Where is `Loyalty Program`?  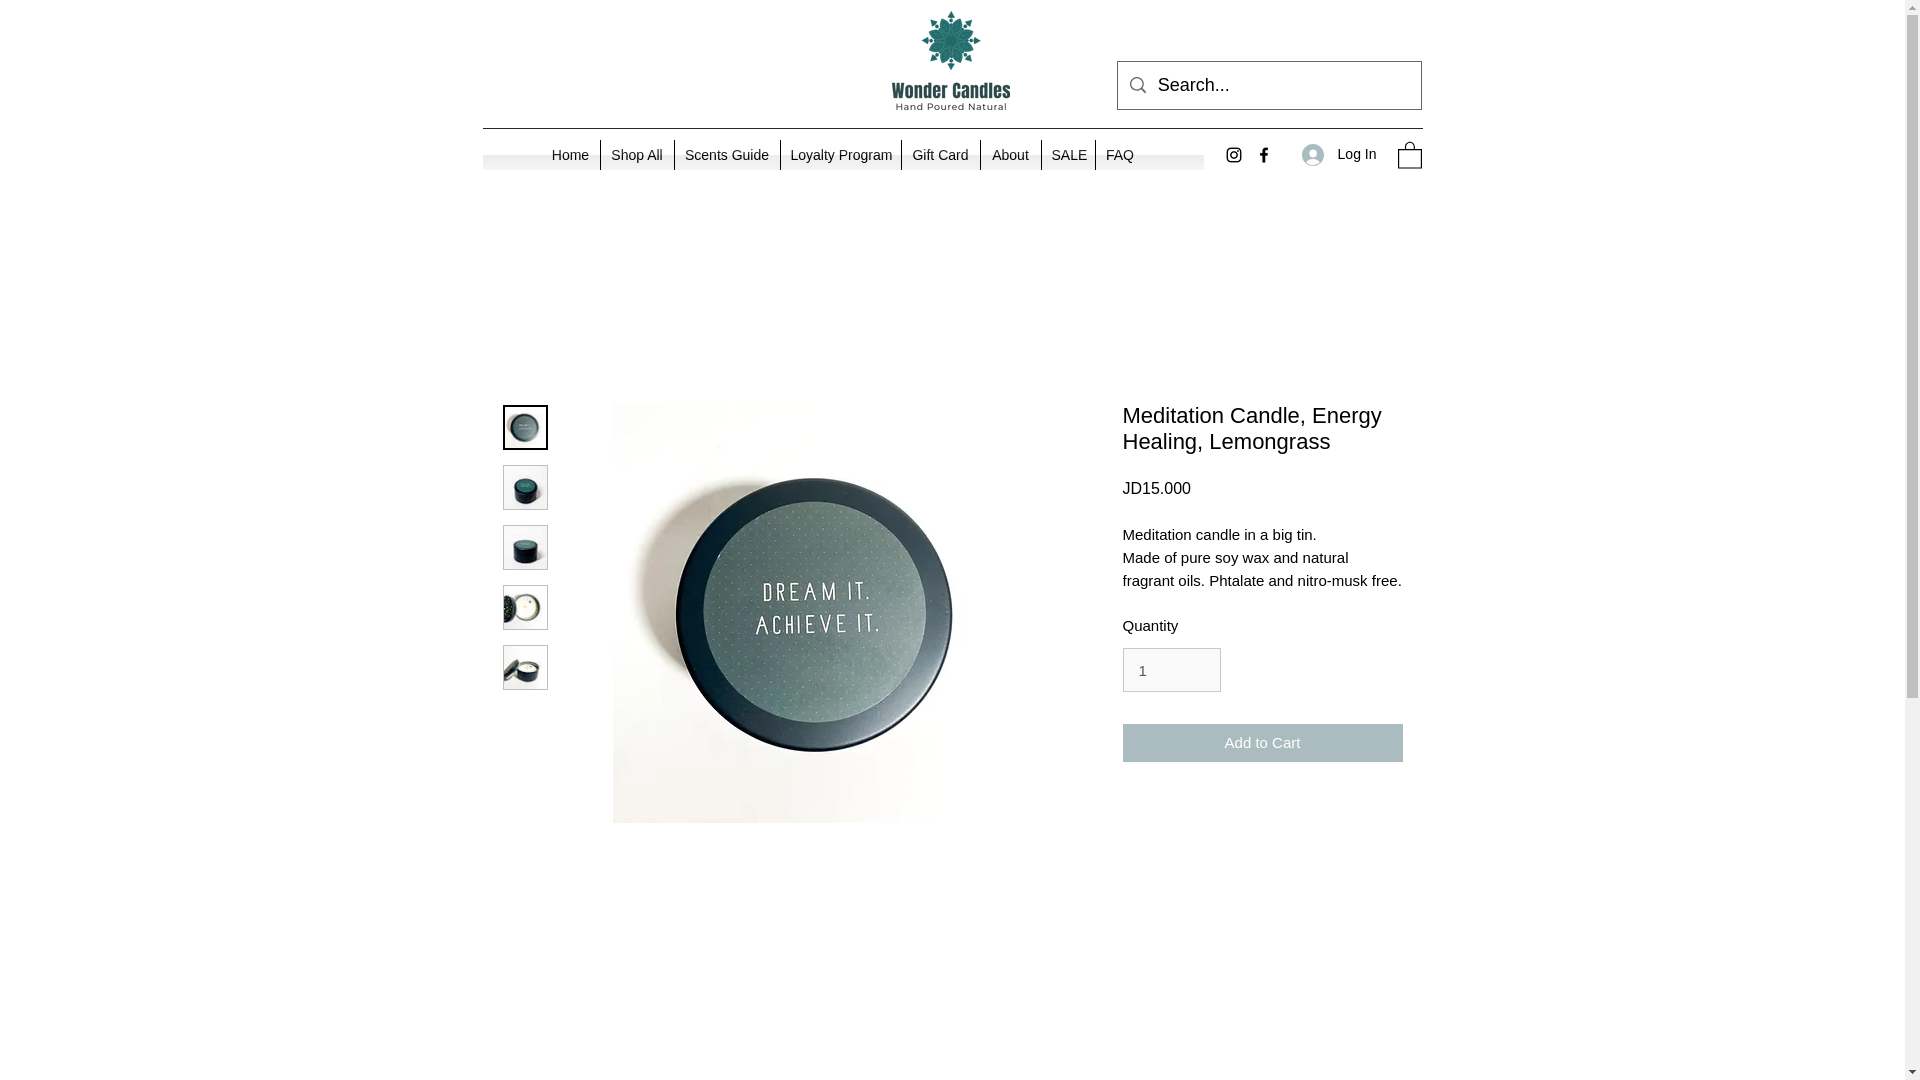 Loyalty Program is located at coordinates (840, 154).